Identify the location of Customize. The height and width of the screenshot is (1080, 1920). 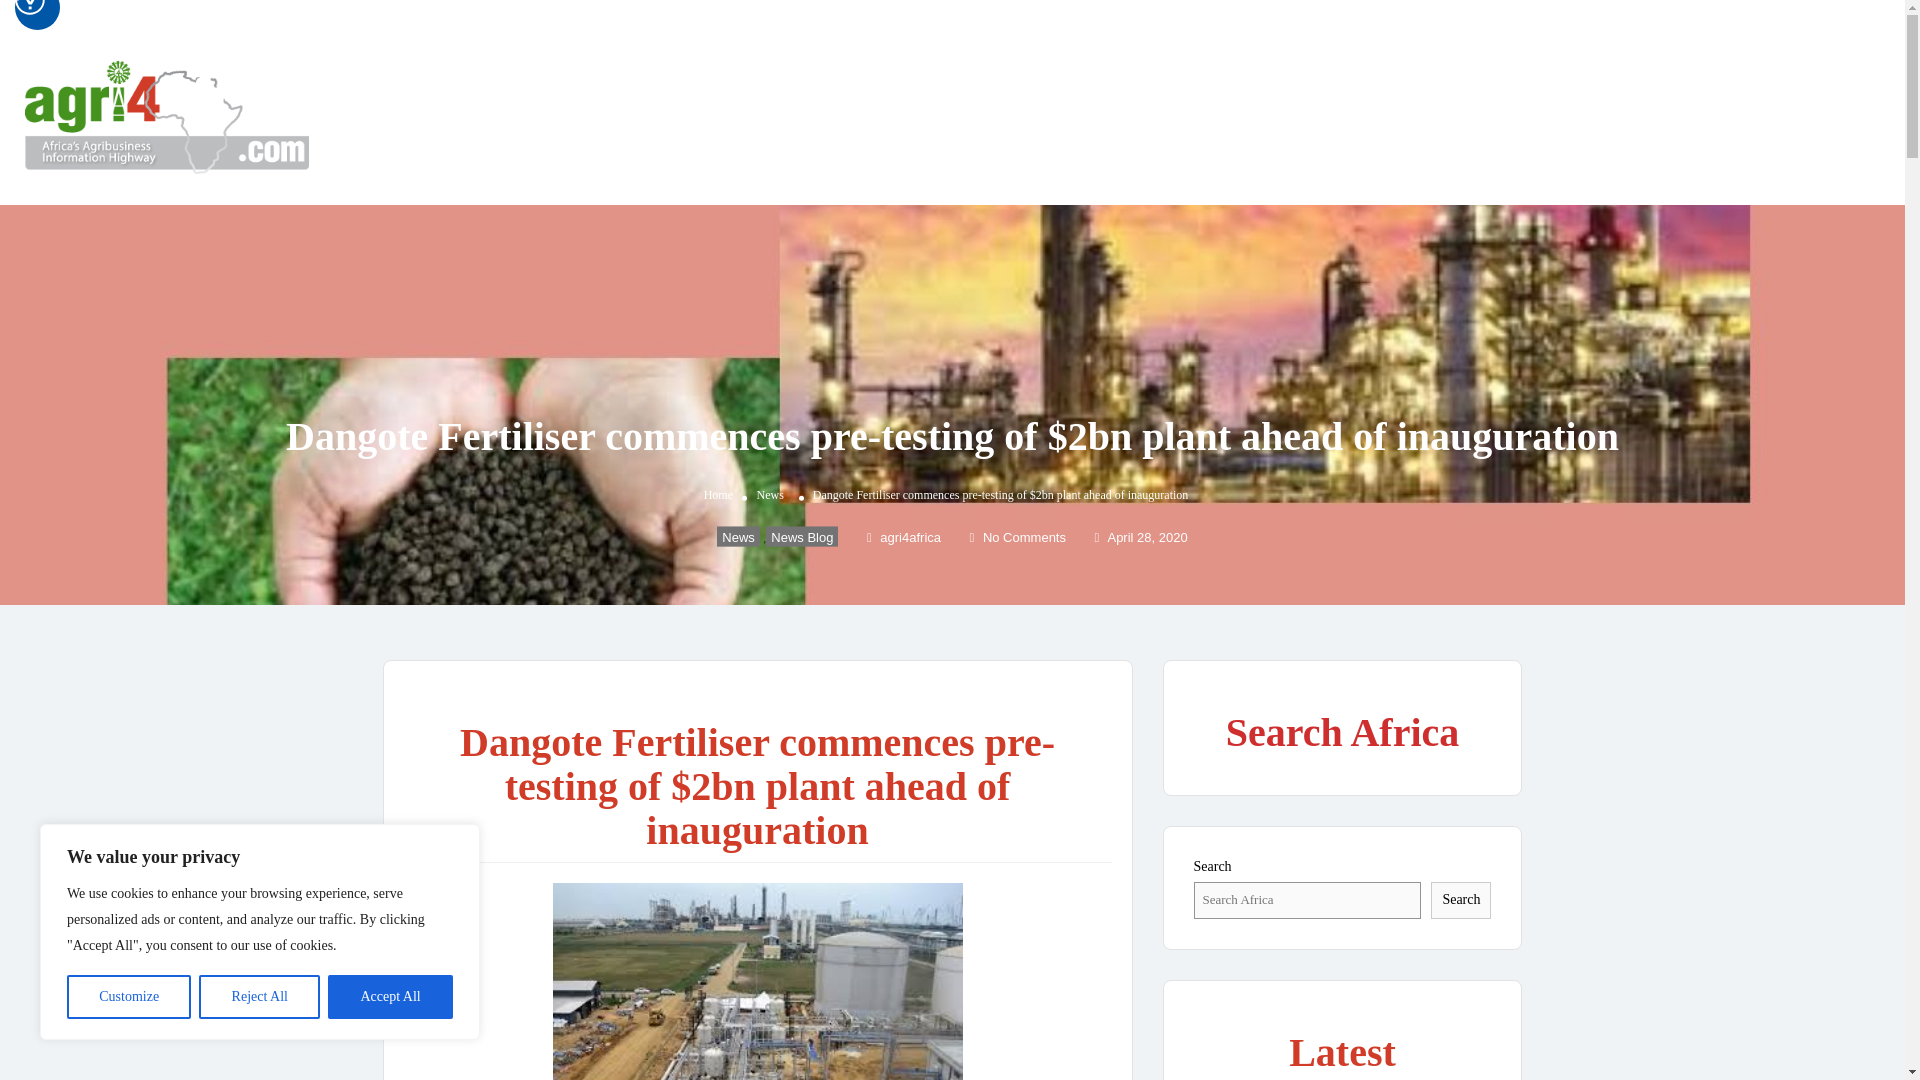
(128, 997).